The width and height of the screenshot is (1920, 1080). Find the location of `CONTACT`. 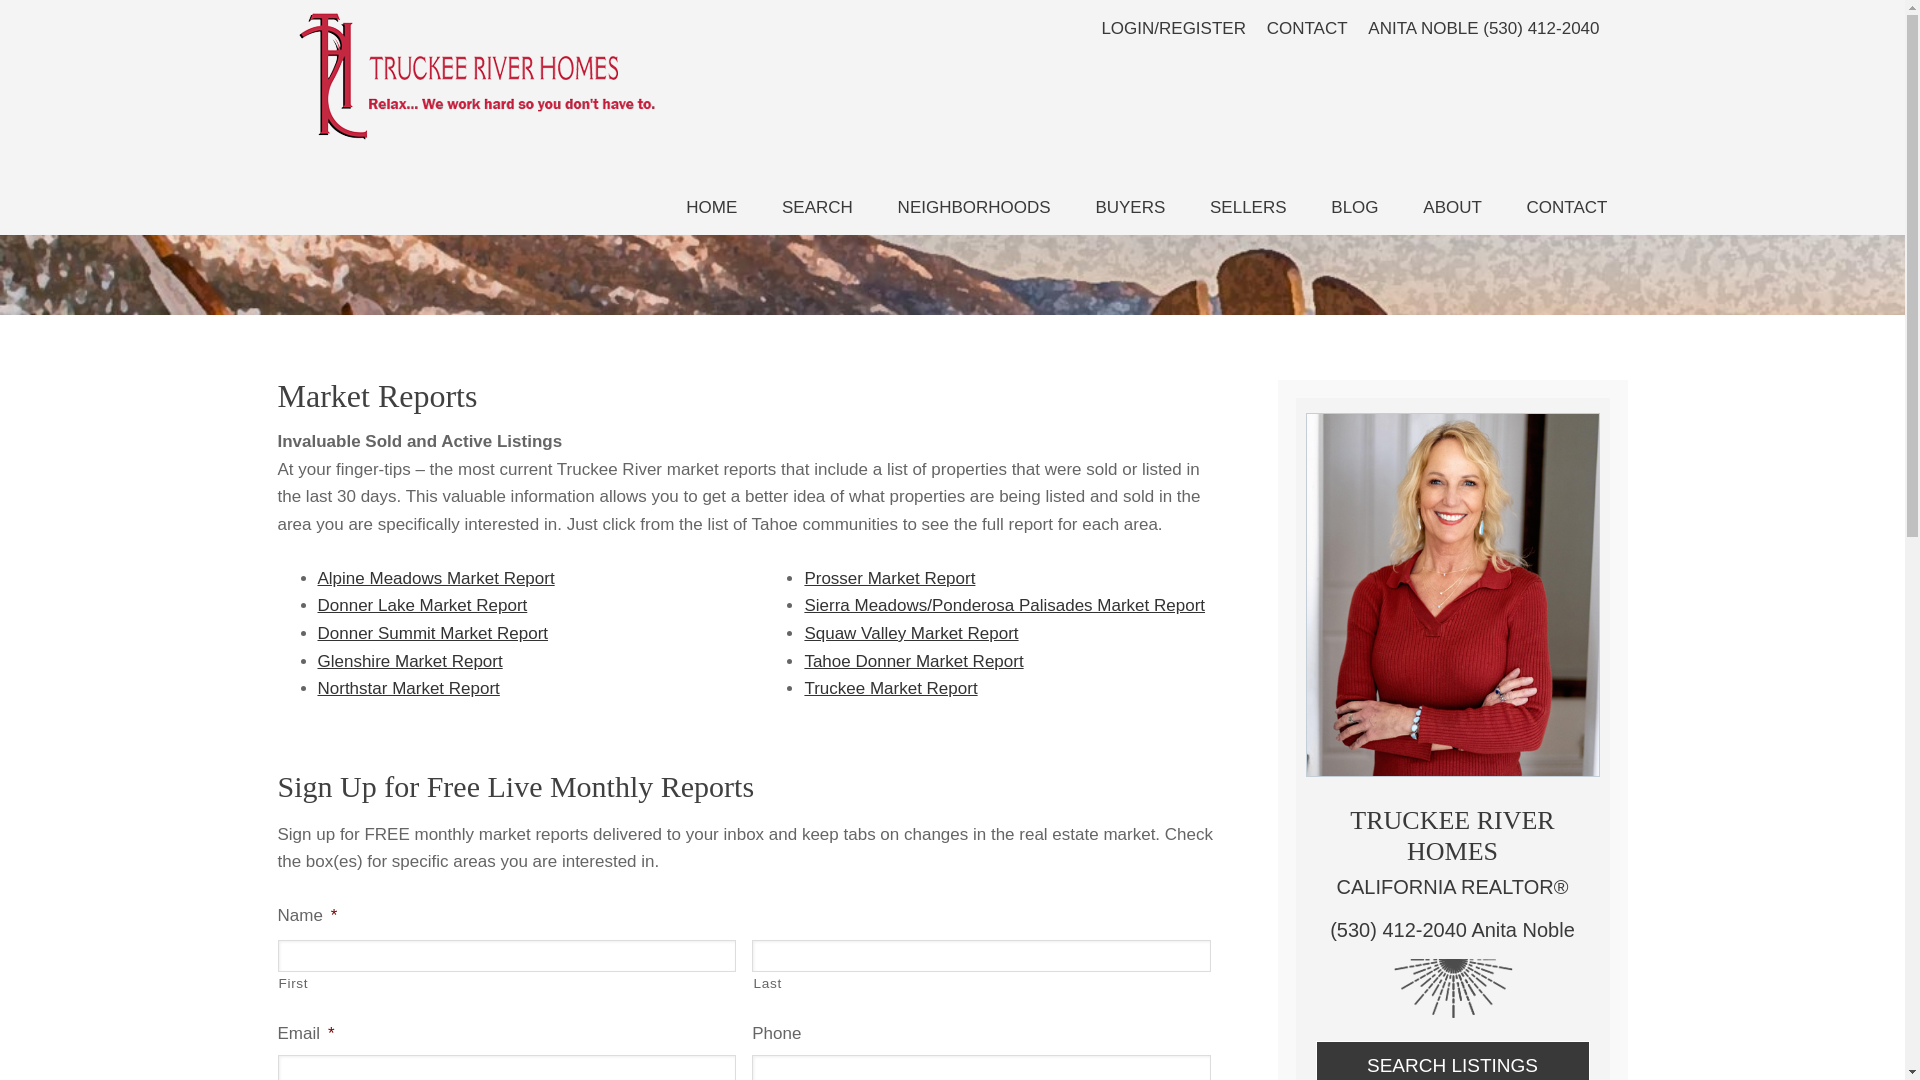

CONTACT is located at coordinates (1568, 208).